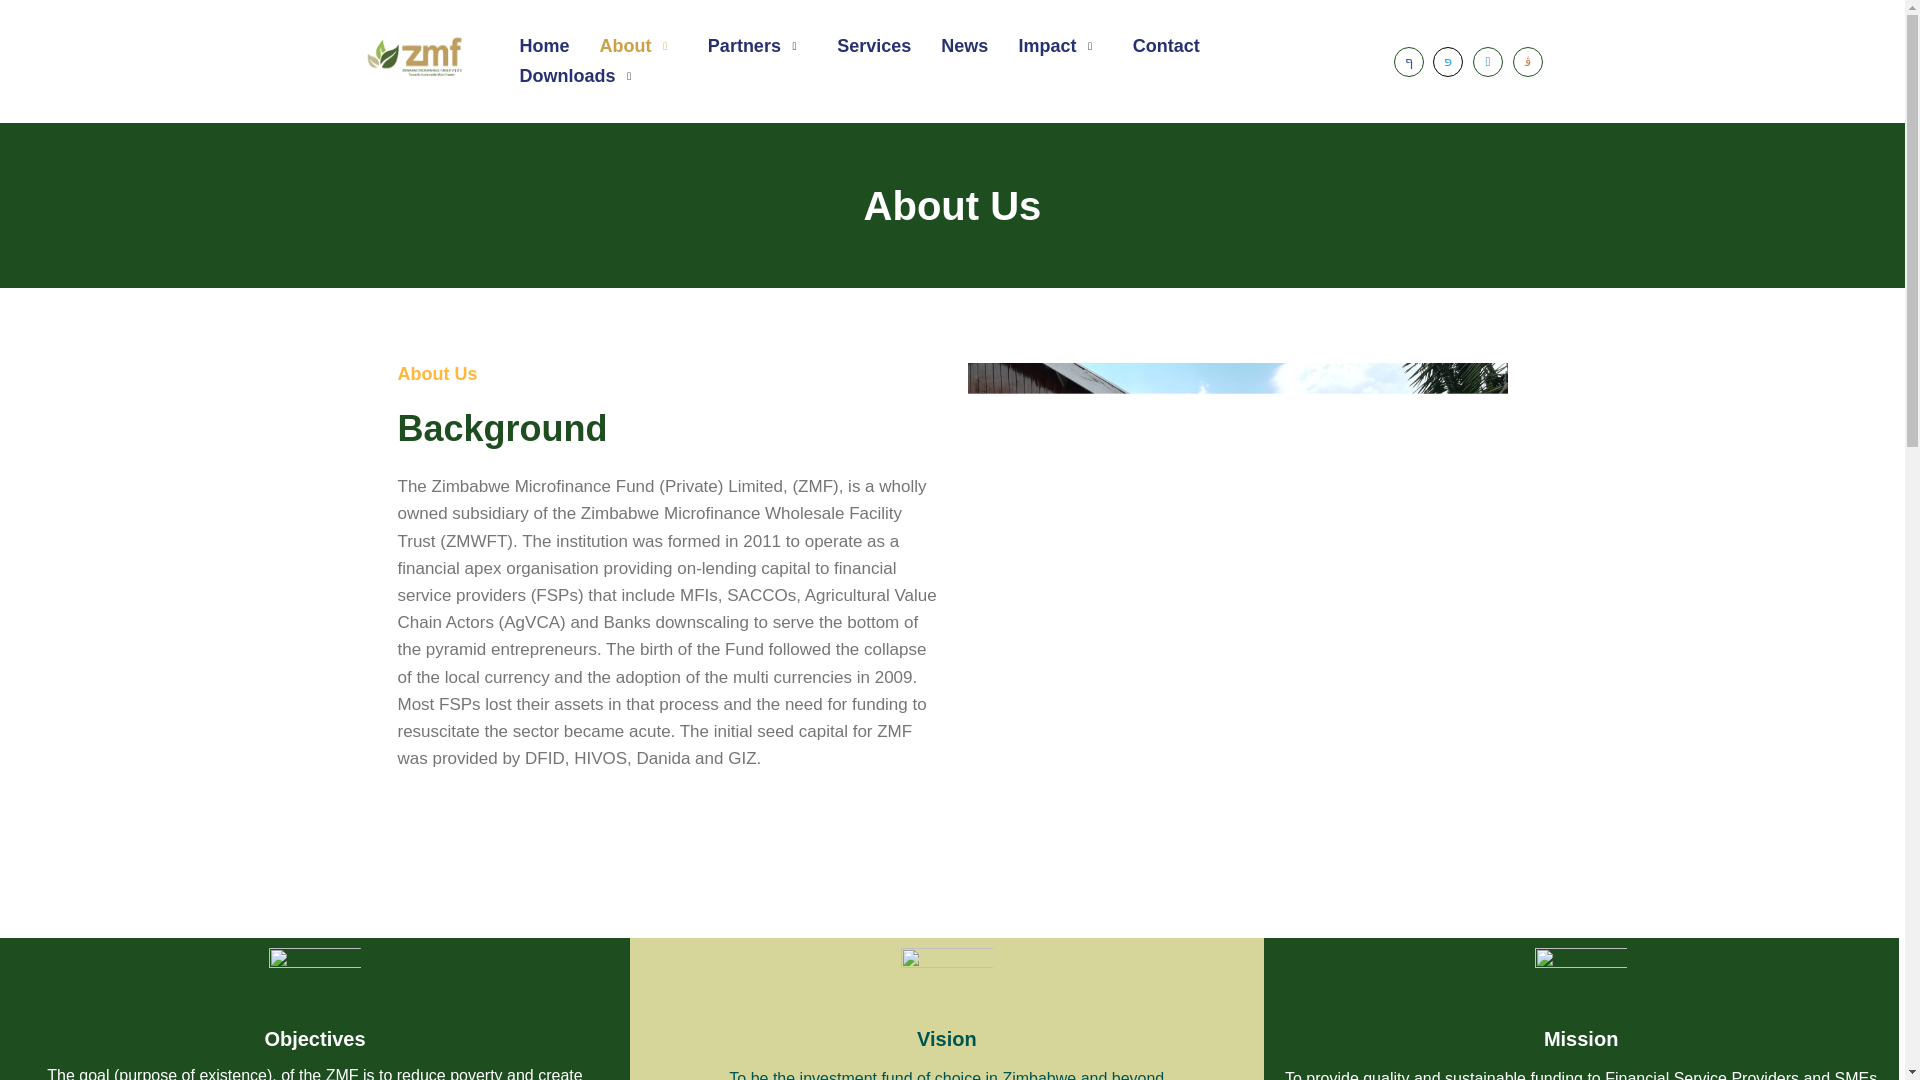 Image resolution: width=1920 pixels, height=1080 pixels. Describe the element at coordinates (757, 46) in the screenshot. I see `Partners` at that location.